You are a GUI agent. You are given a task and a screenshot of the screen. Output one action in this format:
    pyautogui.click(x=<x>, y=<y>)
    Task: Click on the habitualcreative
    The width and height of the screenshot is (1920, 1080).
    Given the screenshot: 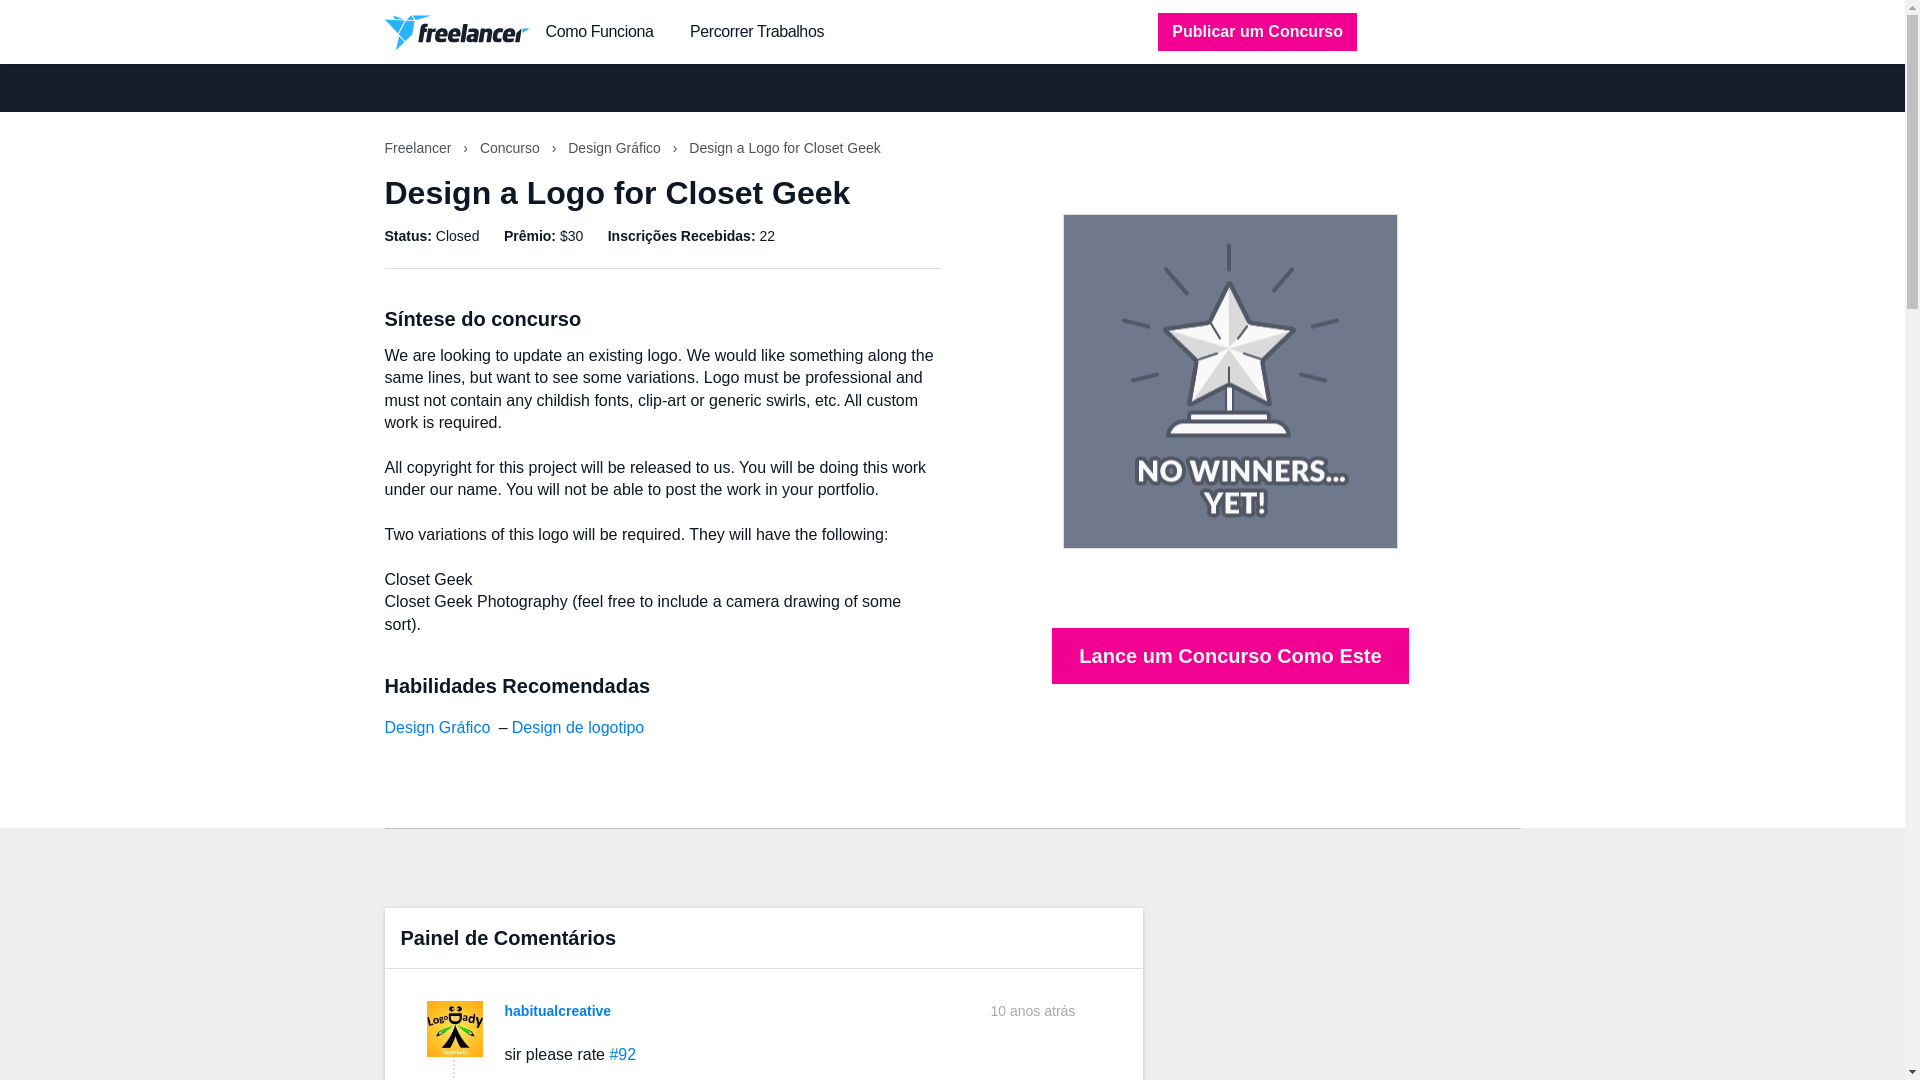 What is the action you would take?
    pyautogui.click(x=556, y=1011)
    